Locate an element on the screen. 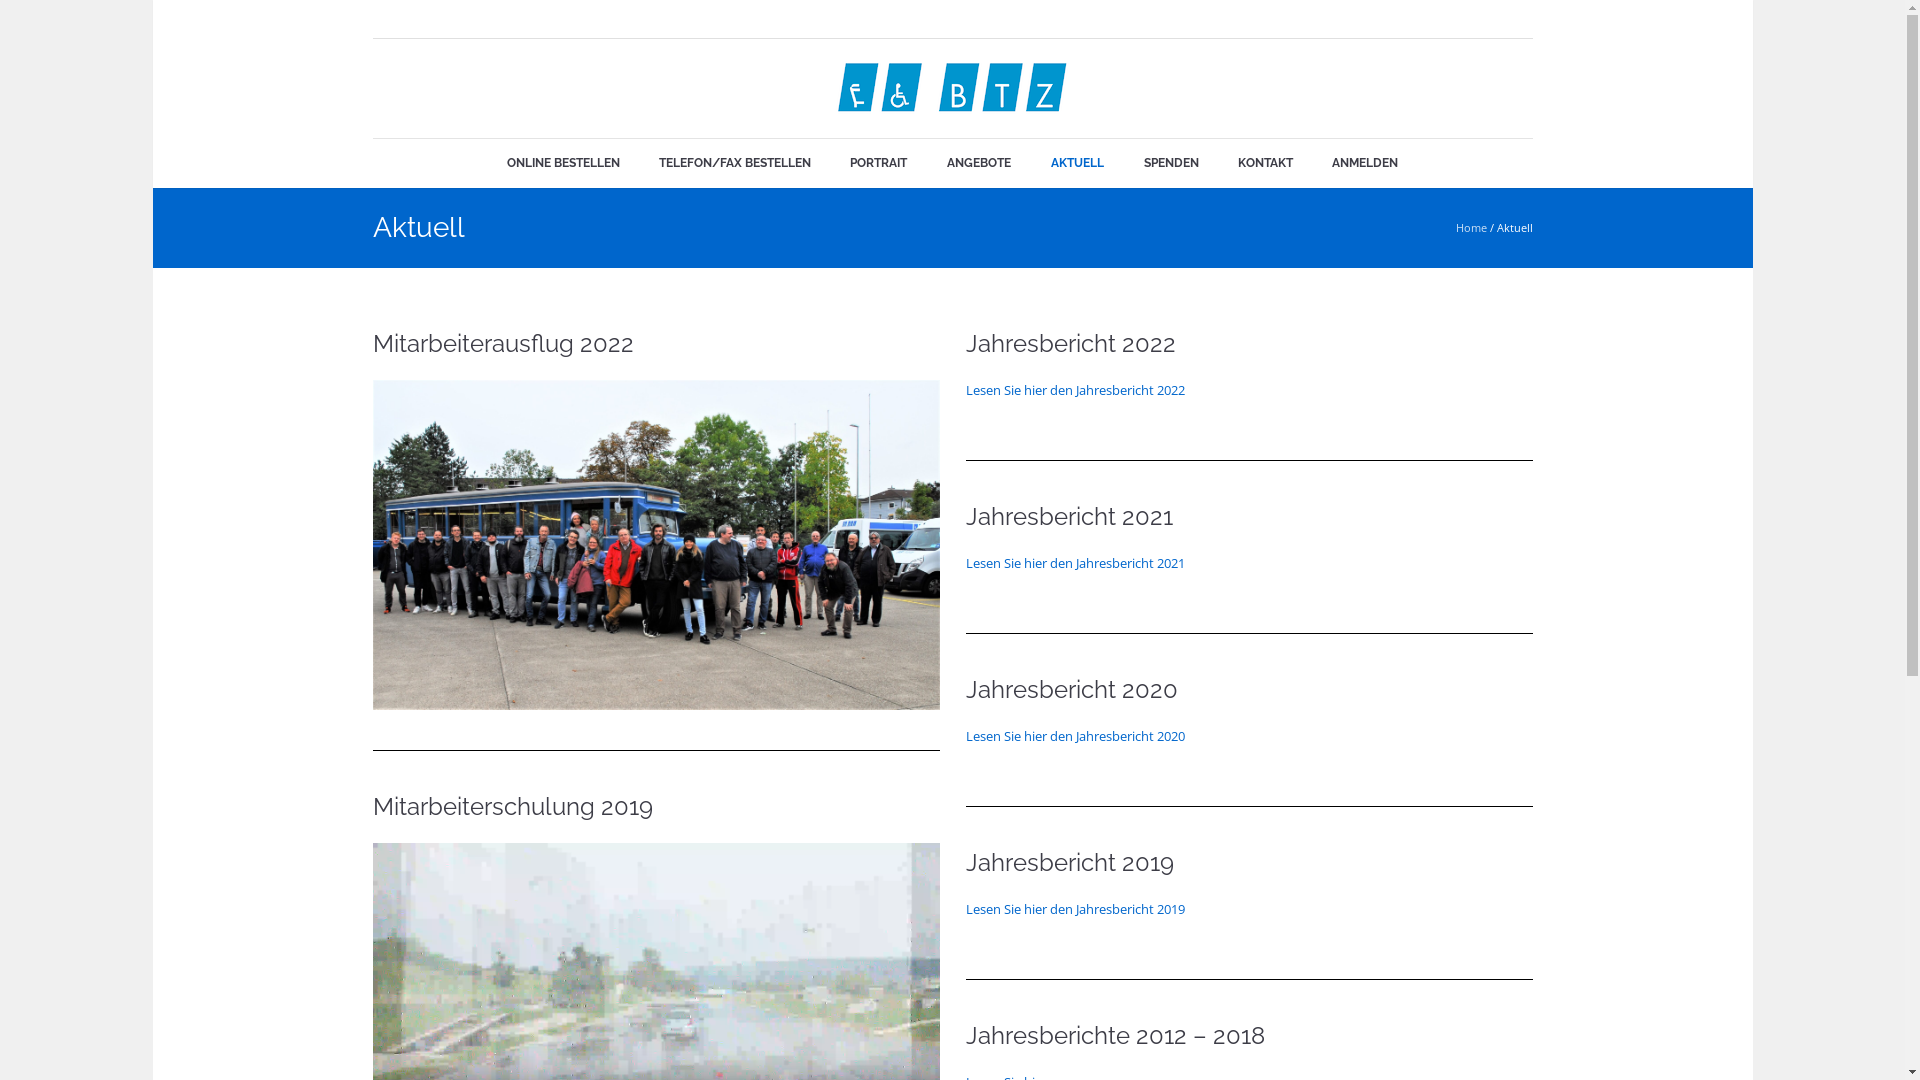 This screenshot has height=1080, width=1920. AKTUELL is located at coordinates (1078, 163).